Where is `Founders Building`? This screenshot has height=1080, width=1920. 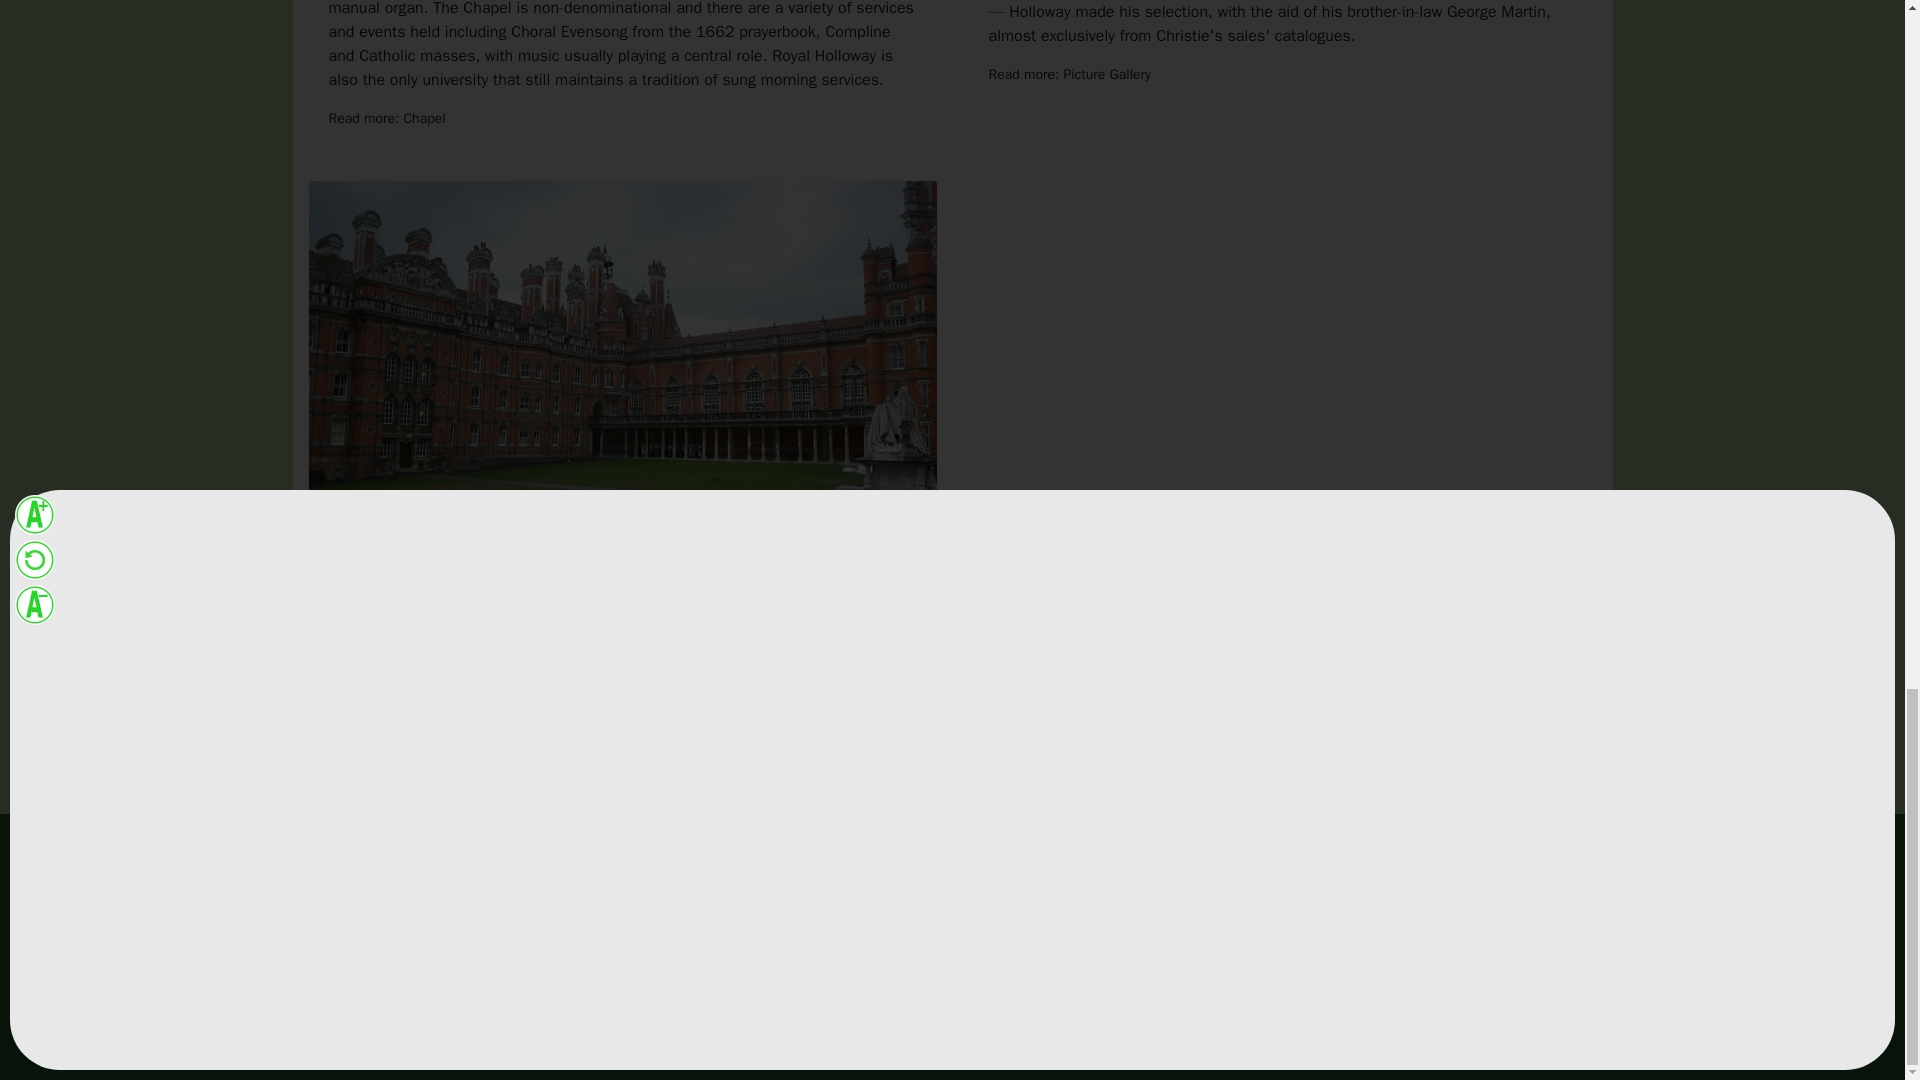 Founders Building is located at coordinates (509, 638).